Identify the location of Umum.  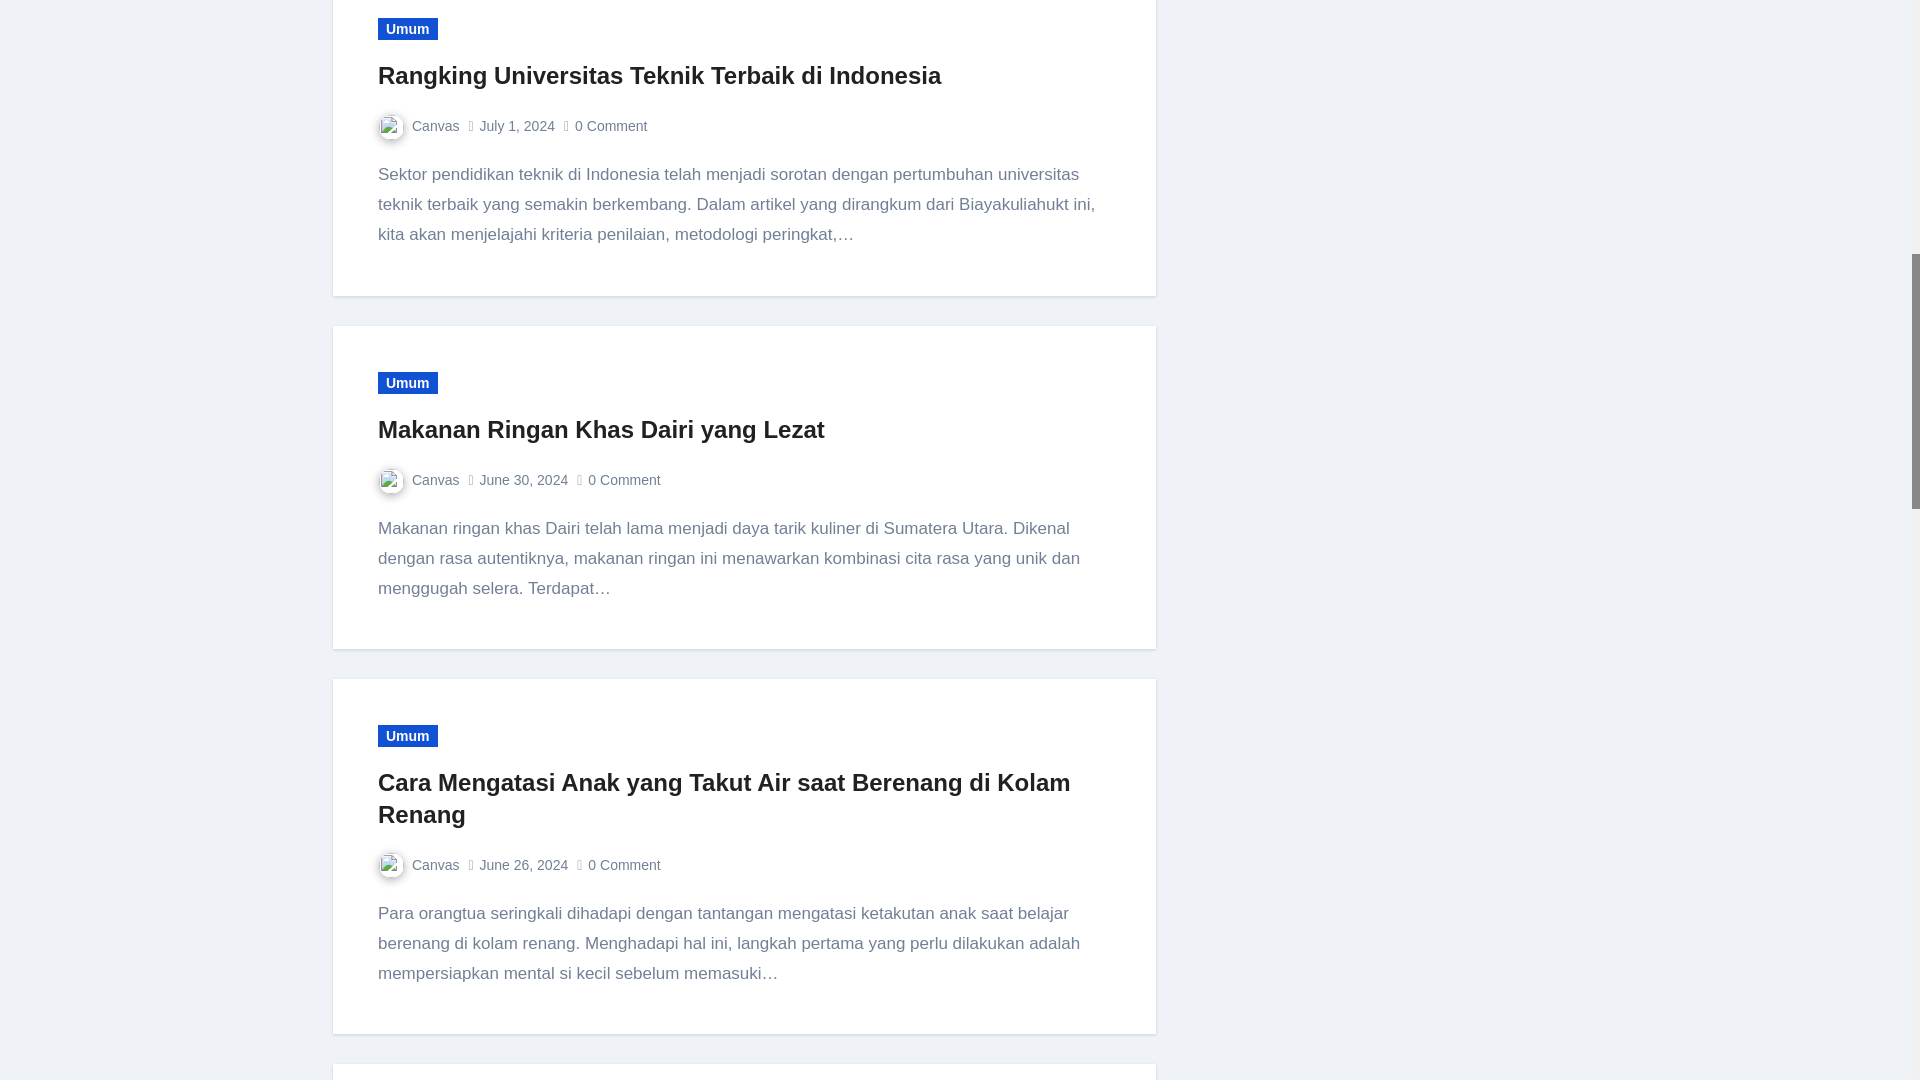
(408, 28).